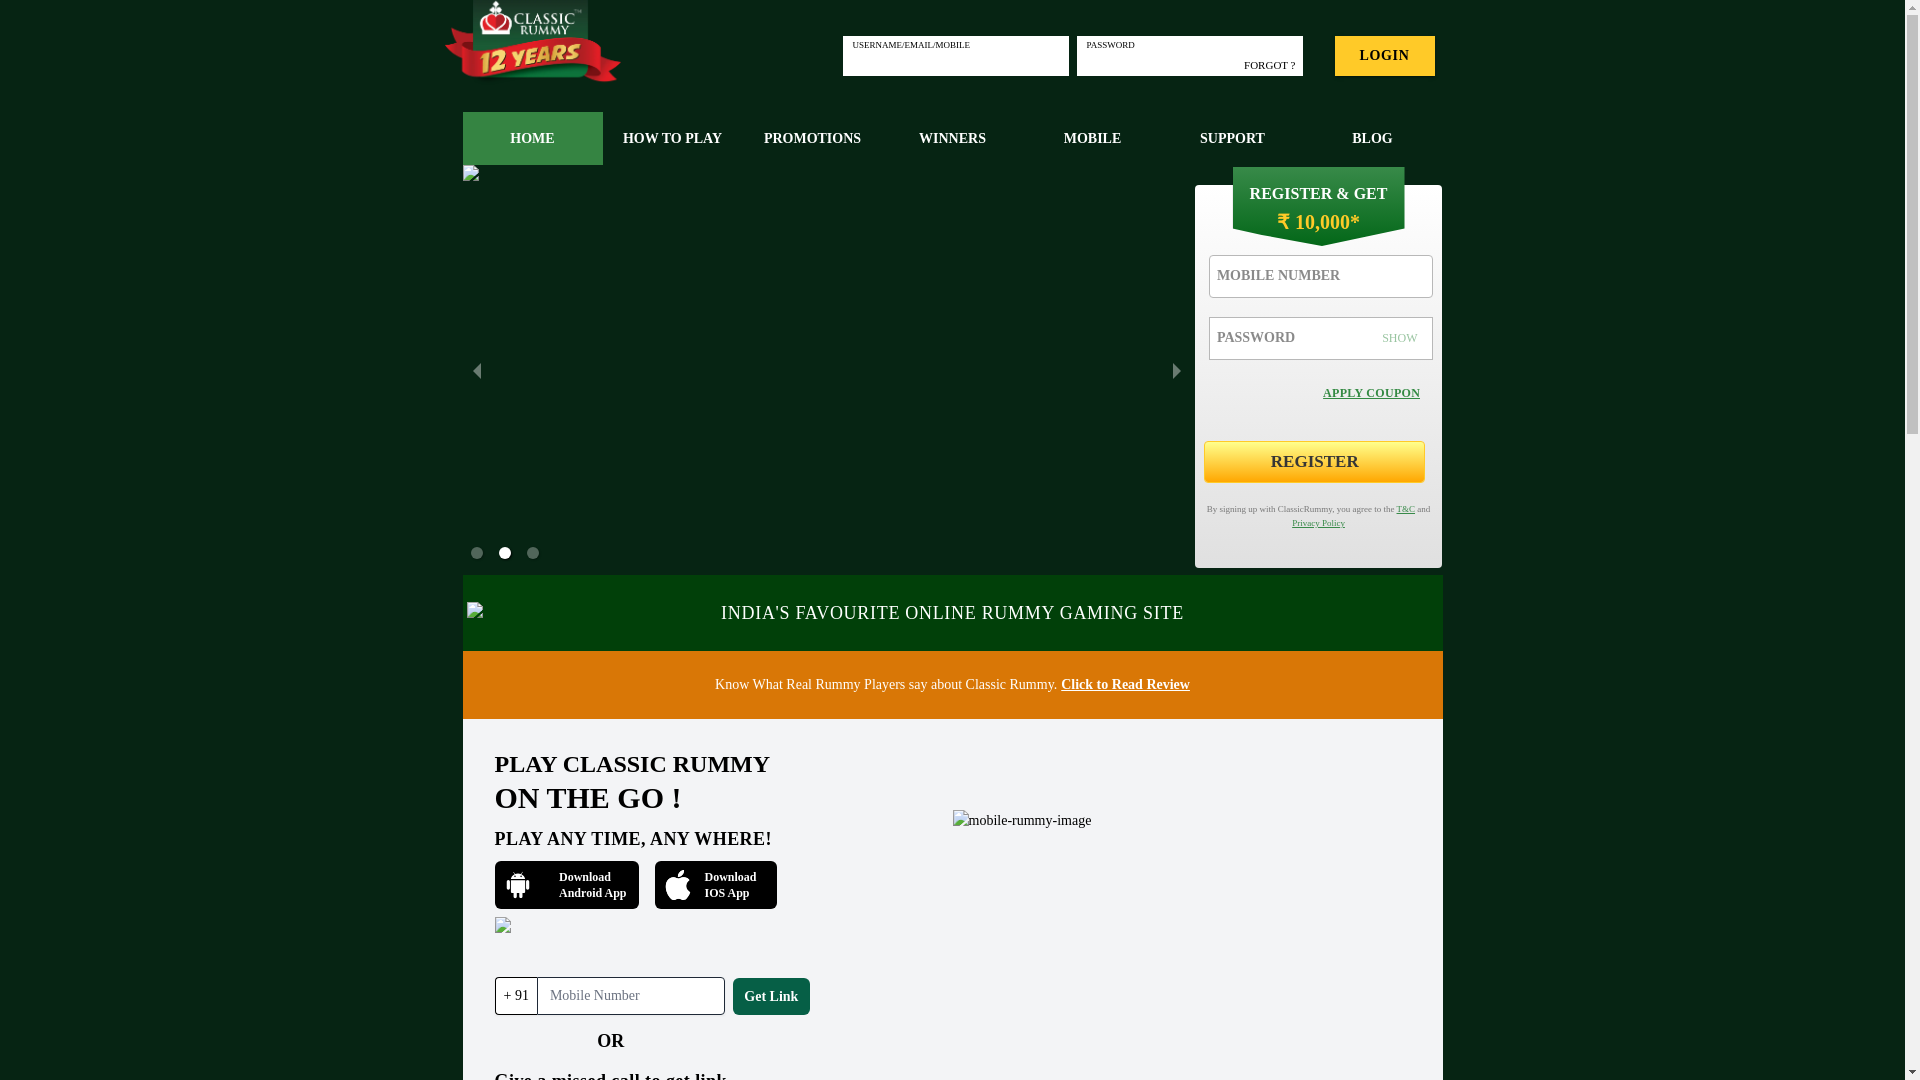 This screenshot has width=1920, height=1080. Describe the element at coordinates (1314, 461) in the screenshot. I see `Click to Read Review` at that location.